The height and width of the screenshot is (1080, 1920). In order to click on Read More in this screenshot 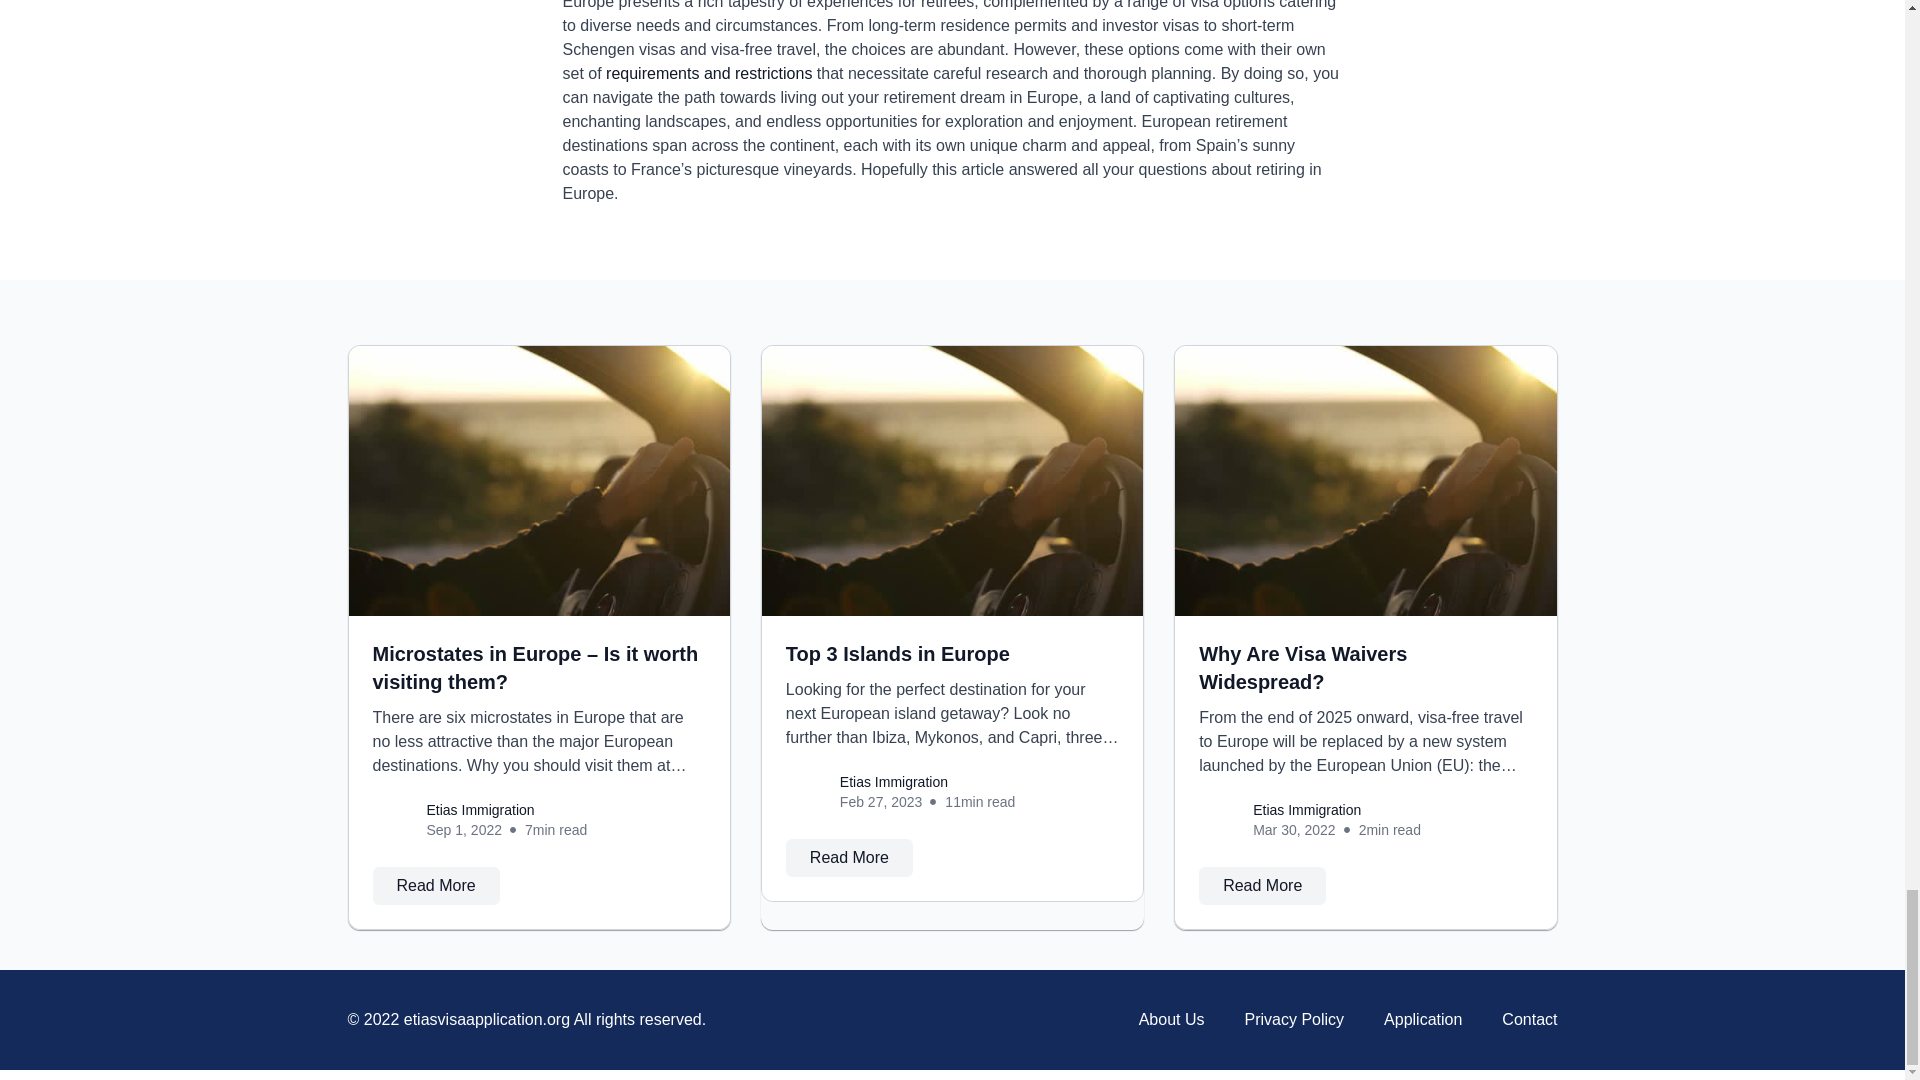, I will do `click(849, 858)`.